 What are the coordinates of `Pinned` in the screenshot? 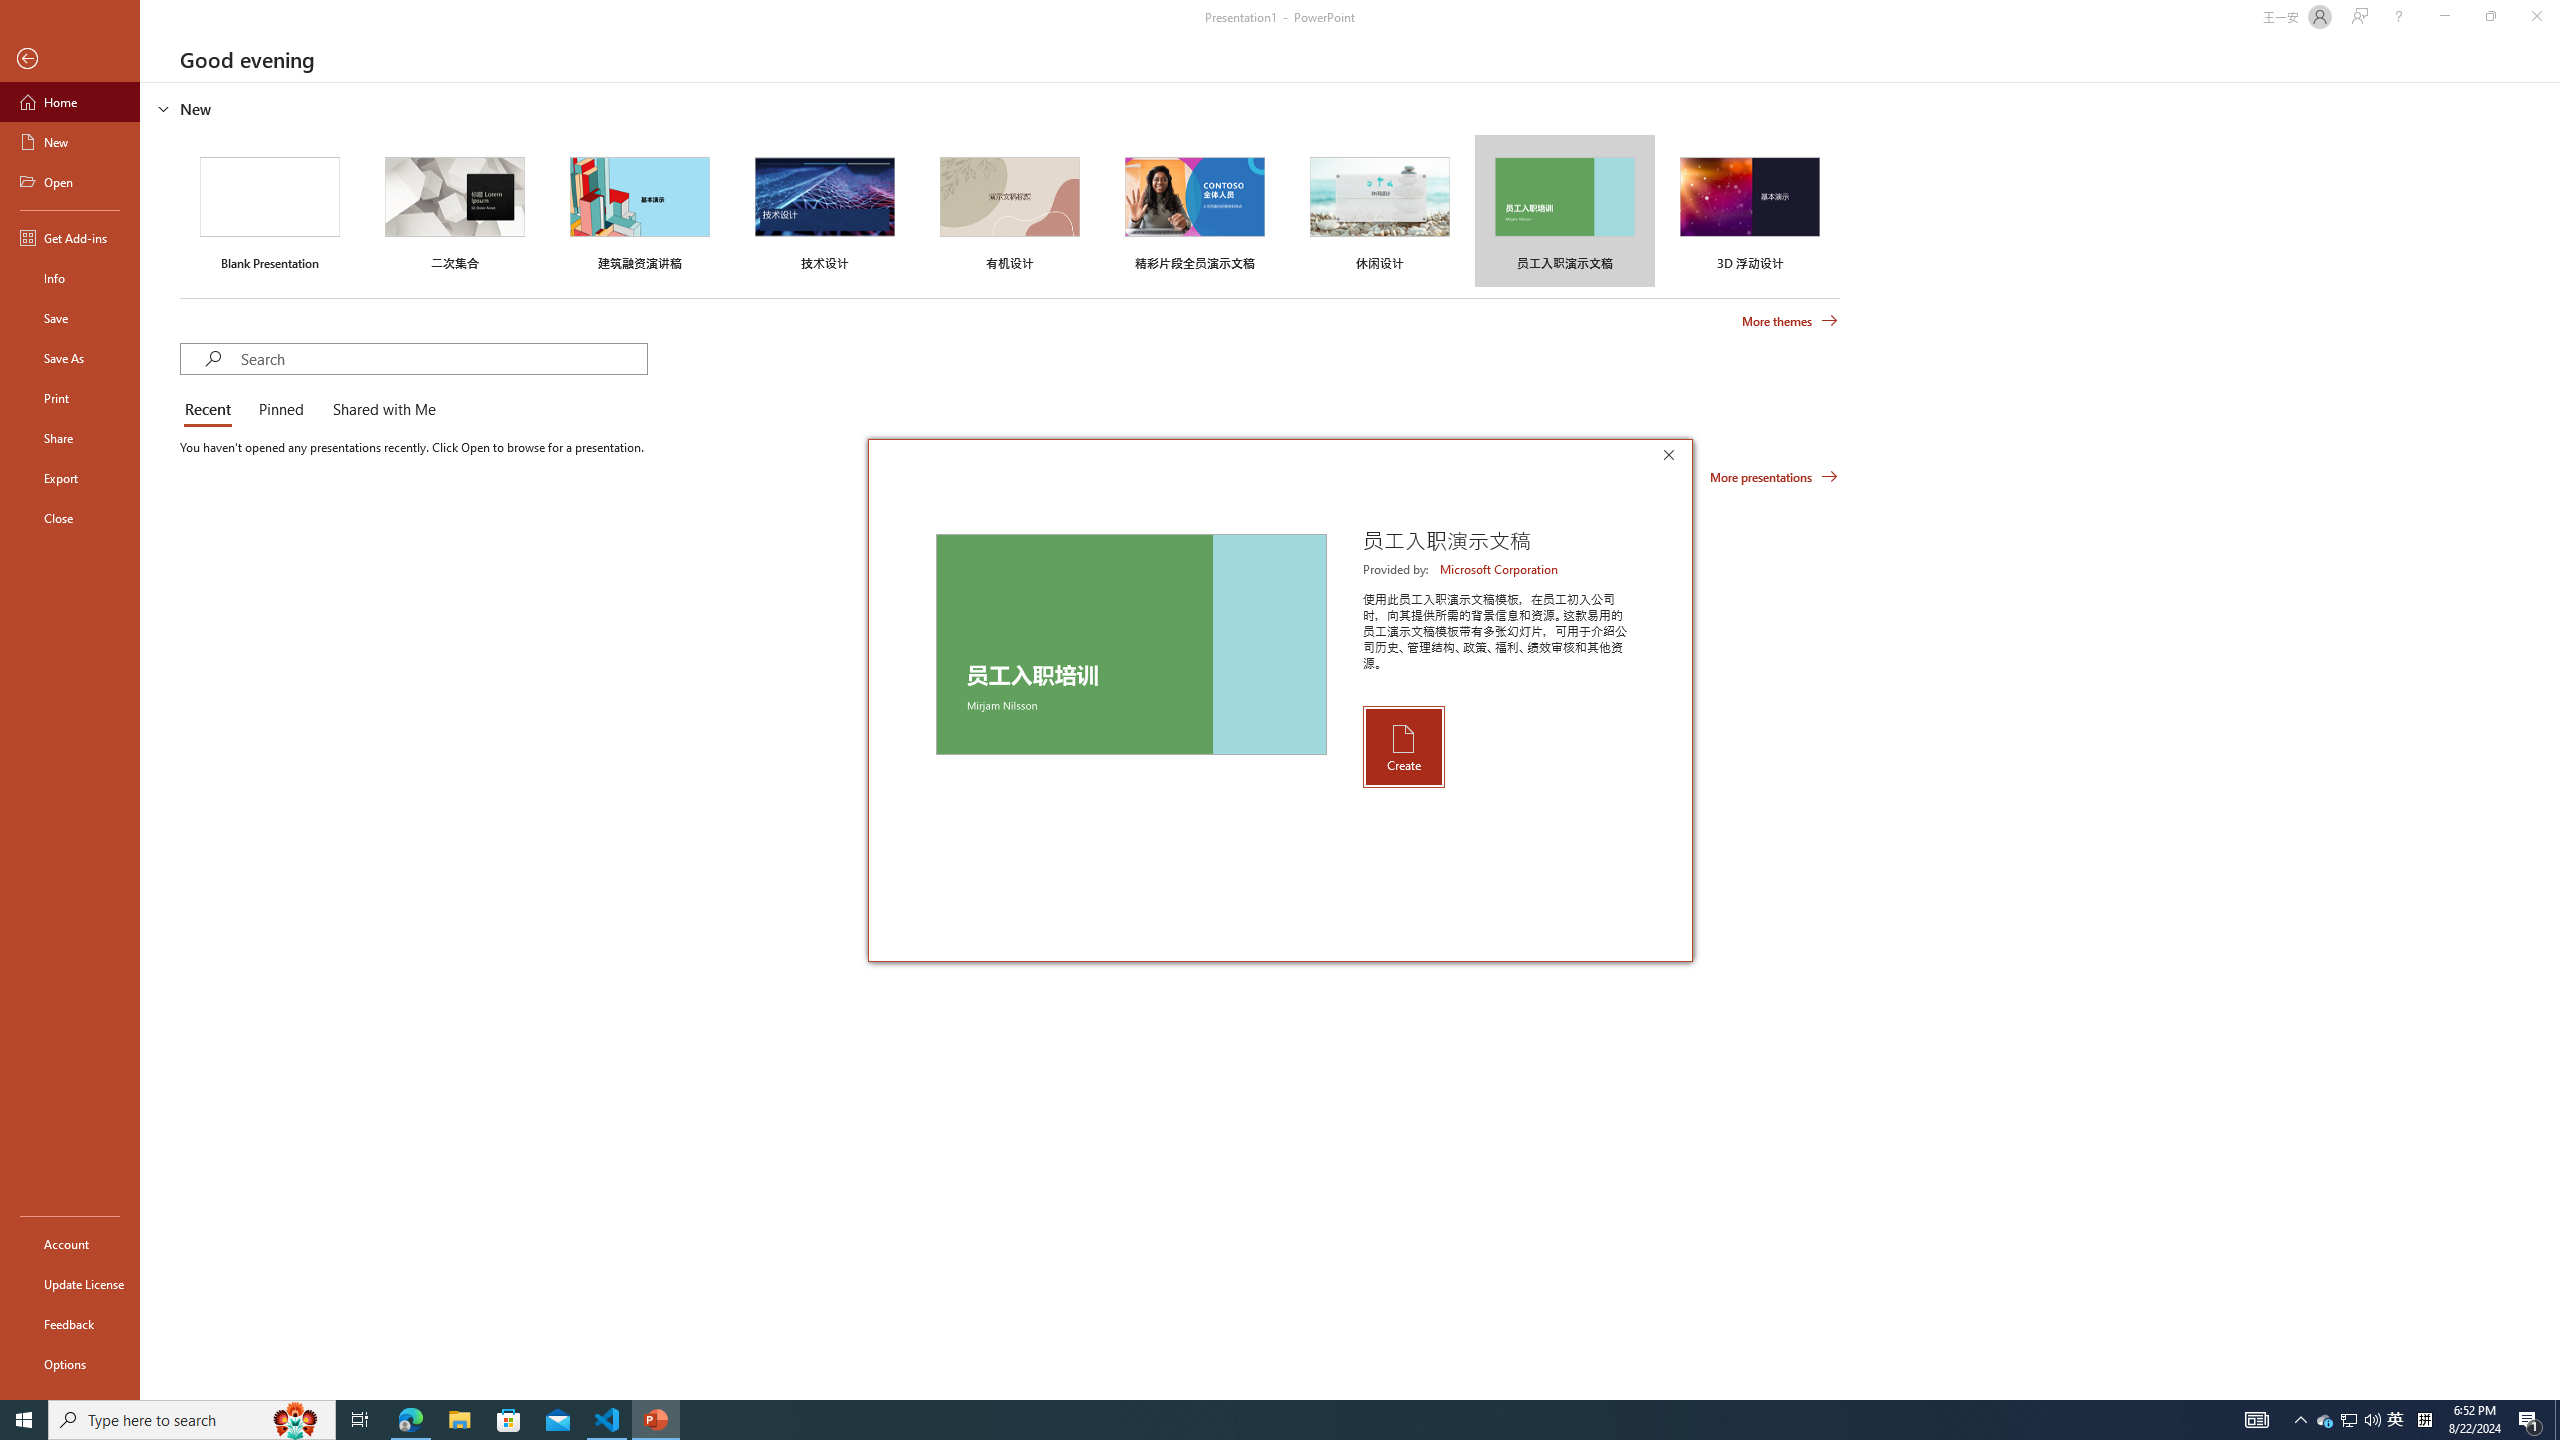 It's located at (280, 410).